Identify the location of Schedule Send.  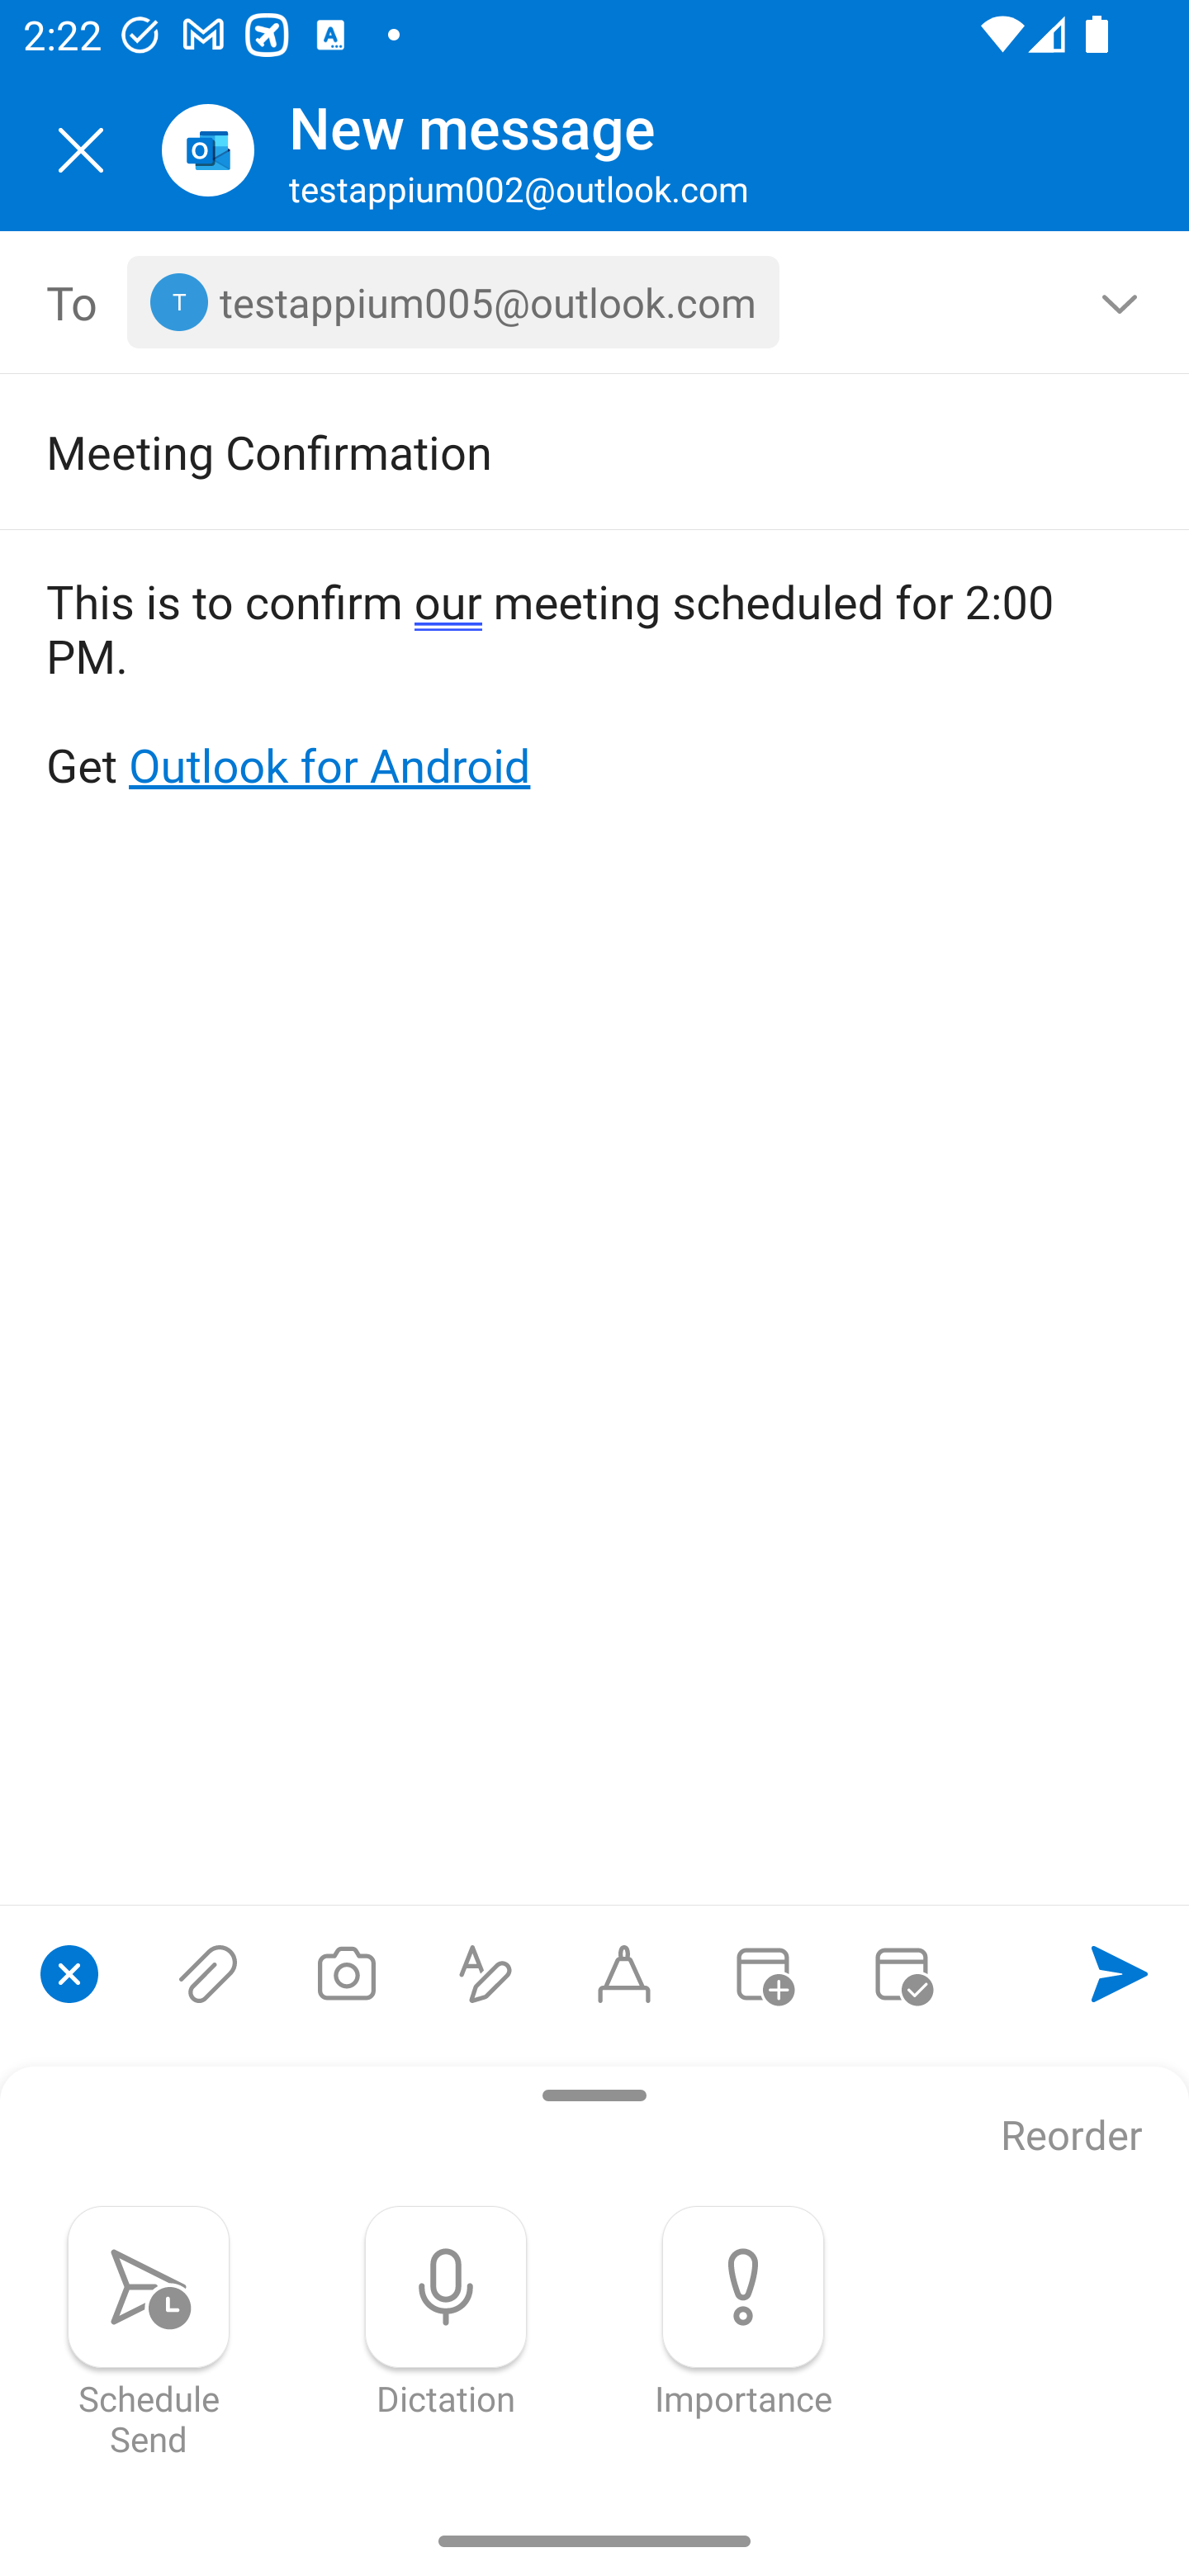
(149, 2332).